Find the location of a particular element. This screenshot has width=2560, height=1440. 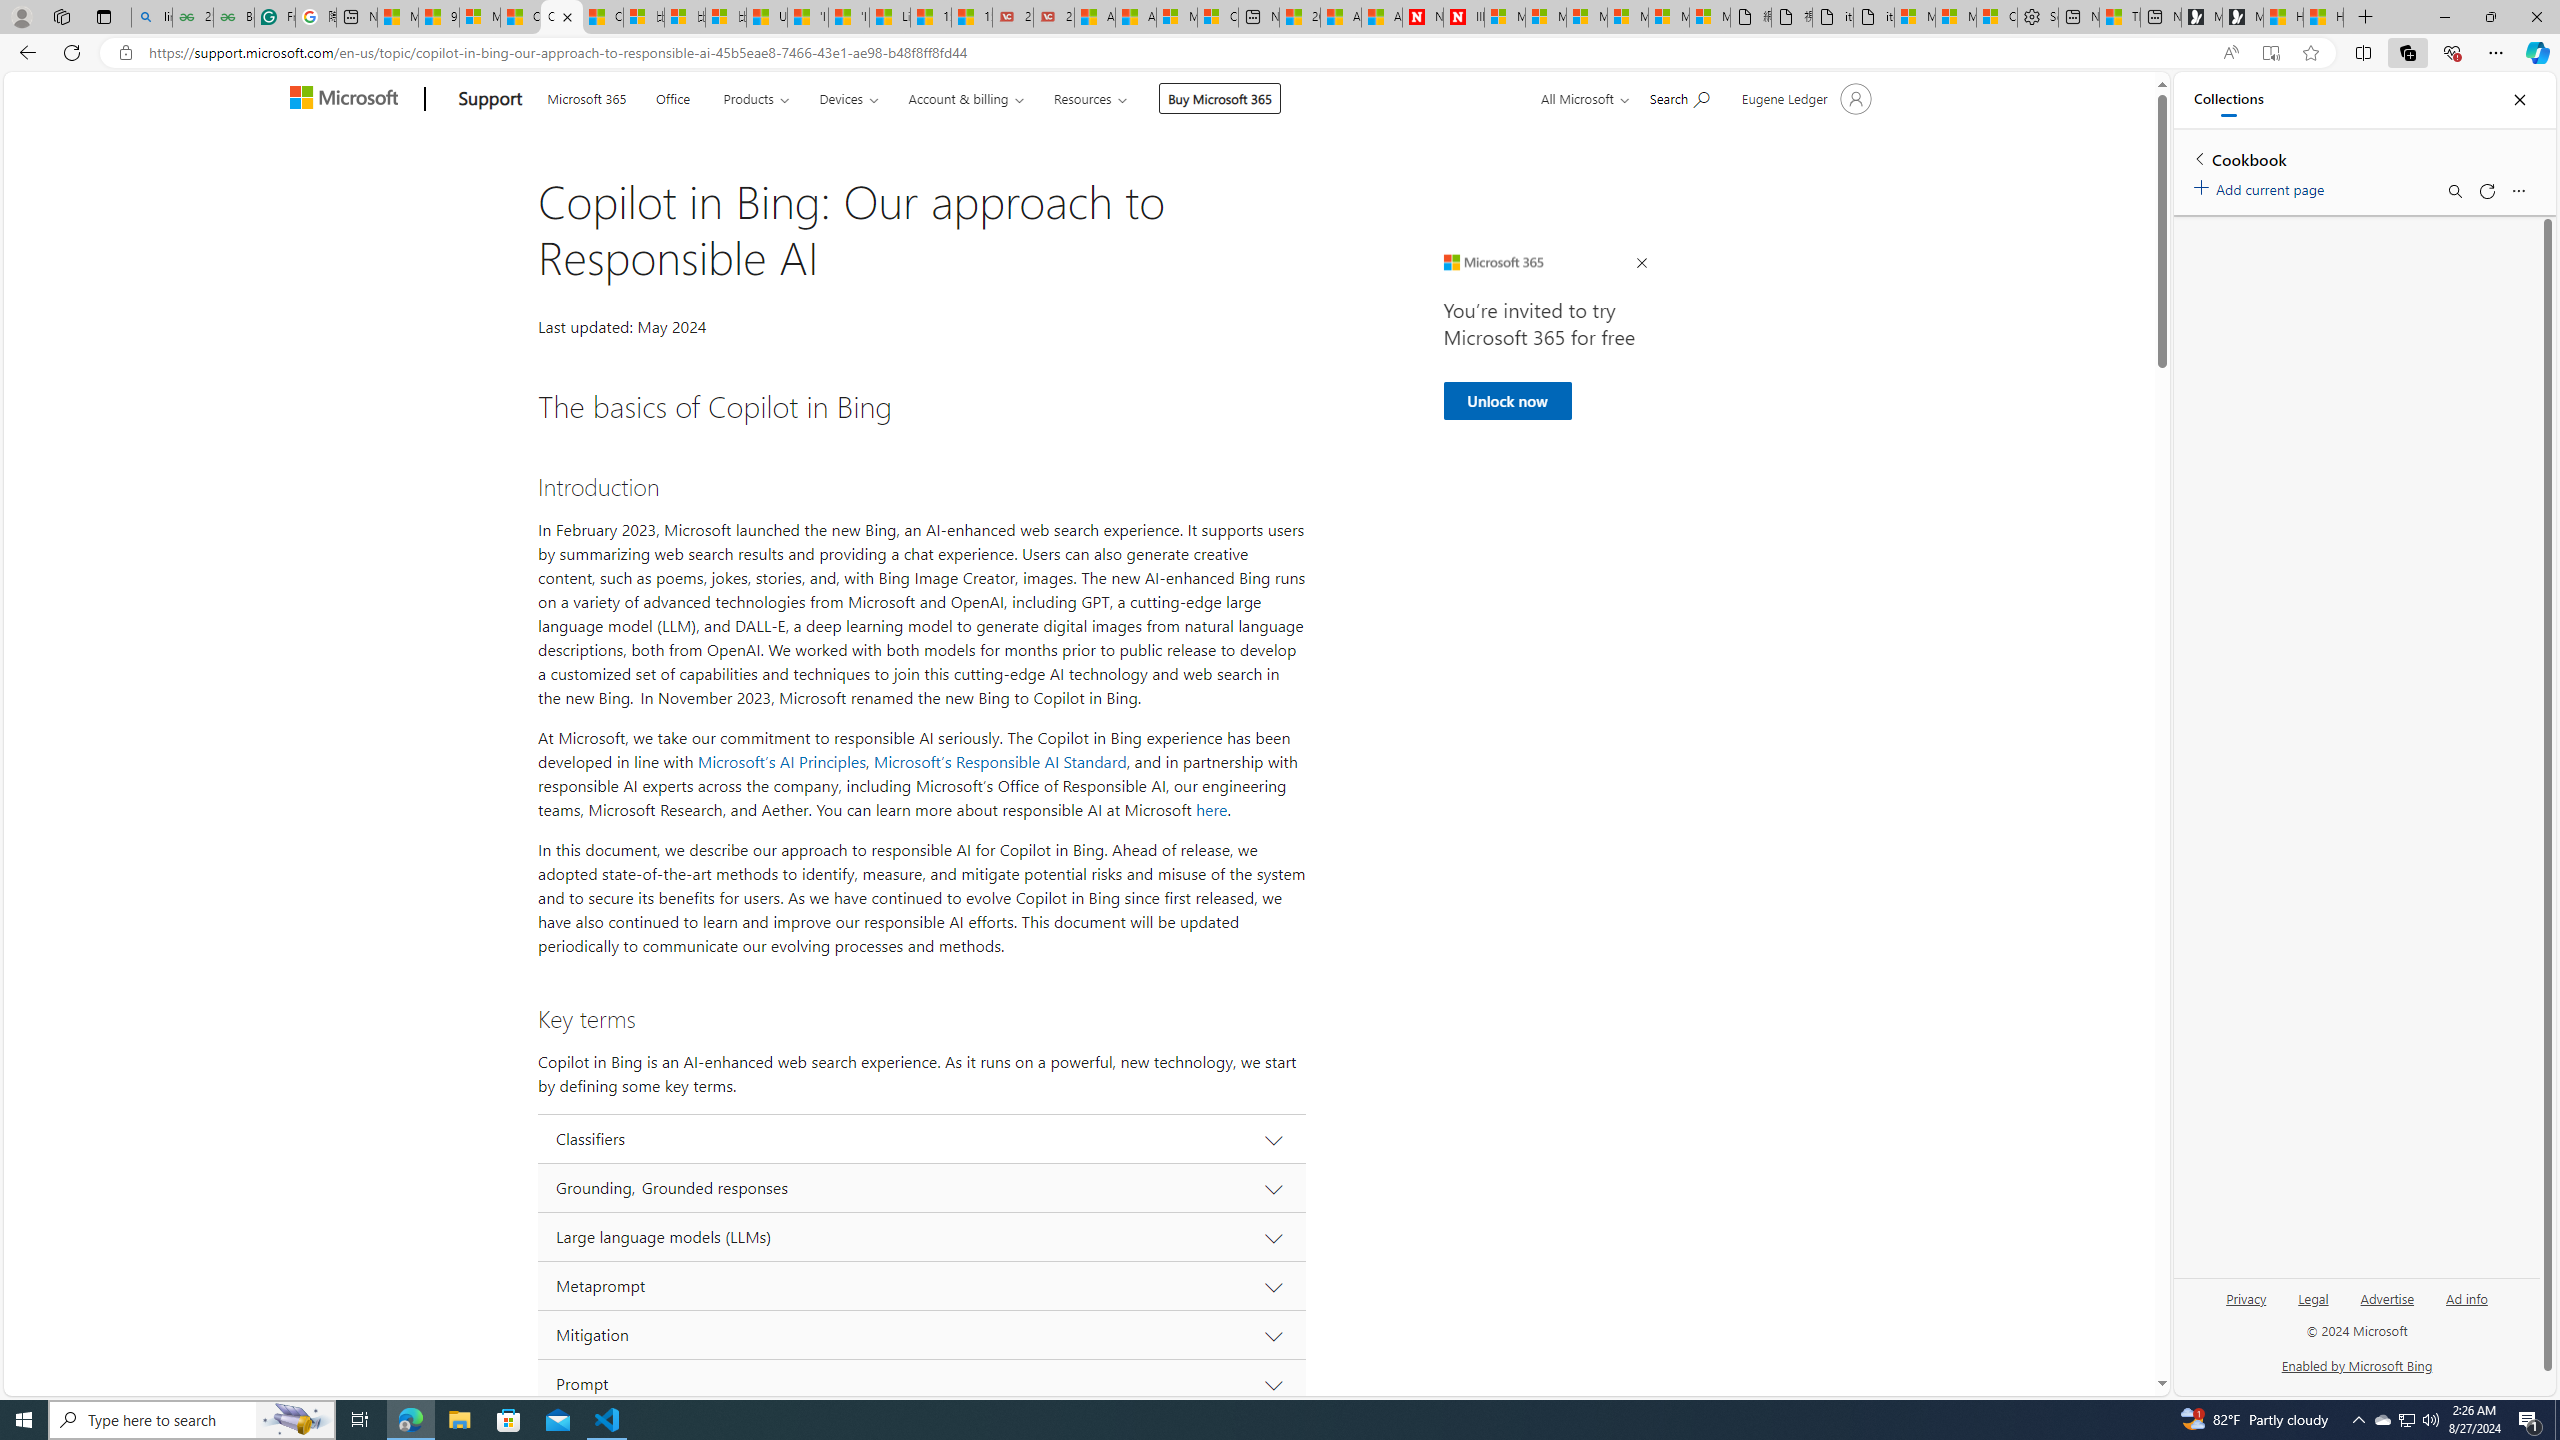

Office is located at coordinates (673, 96).